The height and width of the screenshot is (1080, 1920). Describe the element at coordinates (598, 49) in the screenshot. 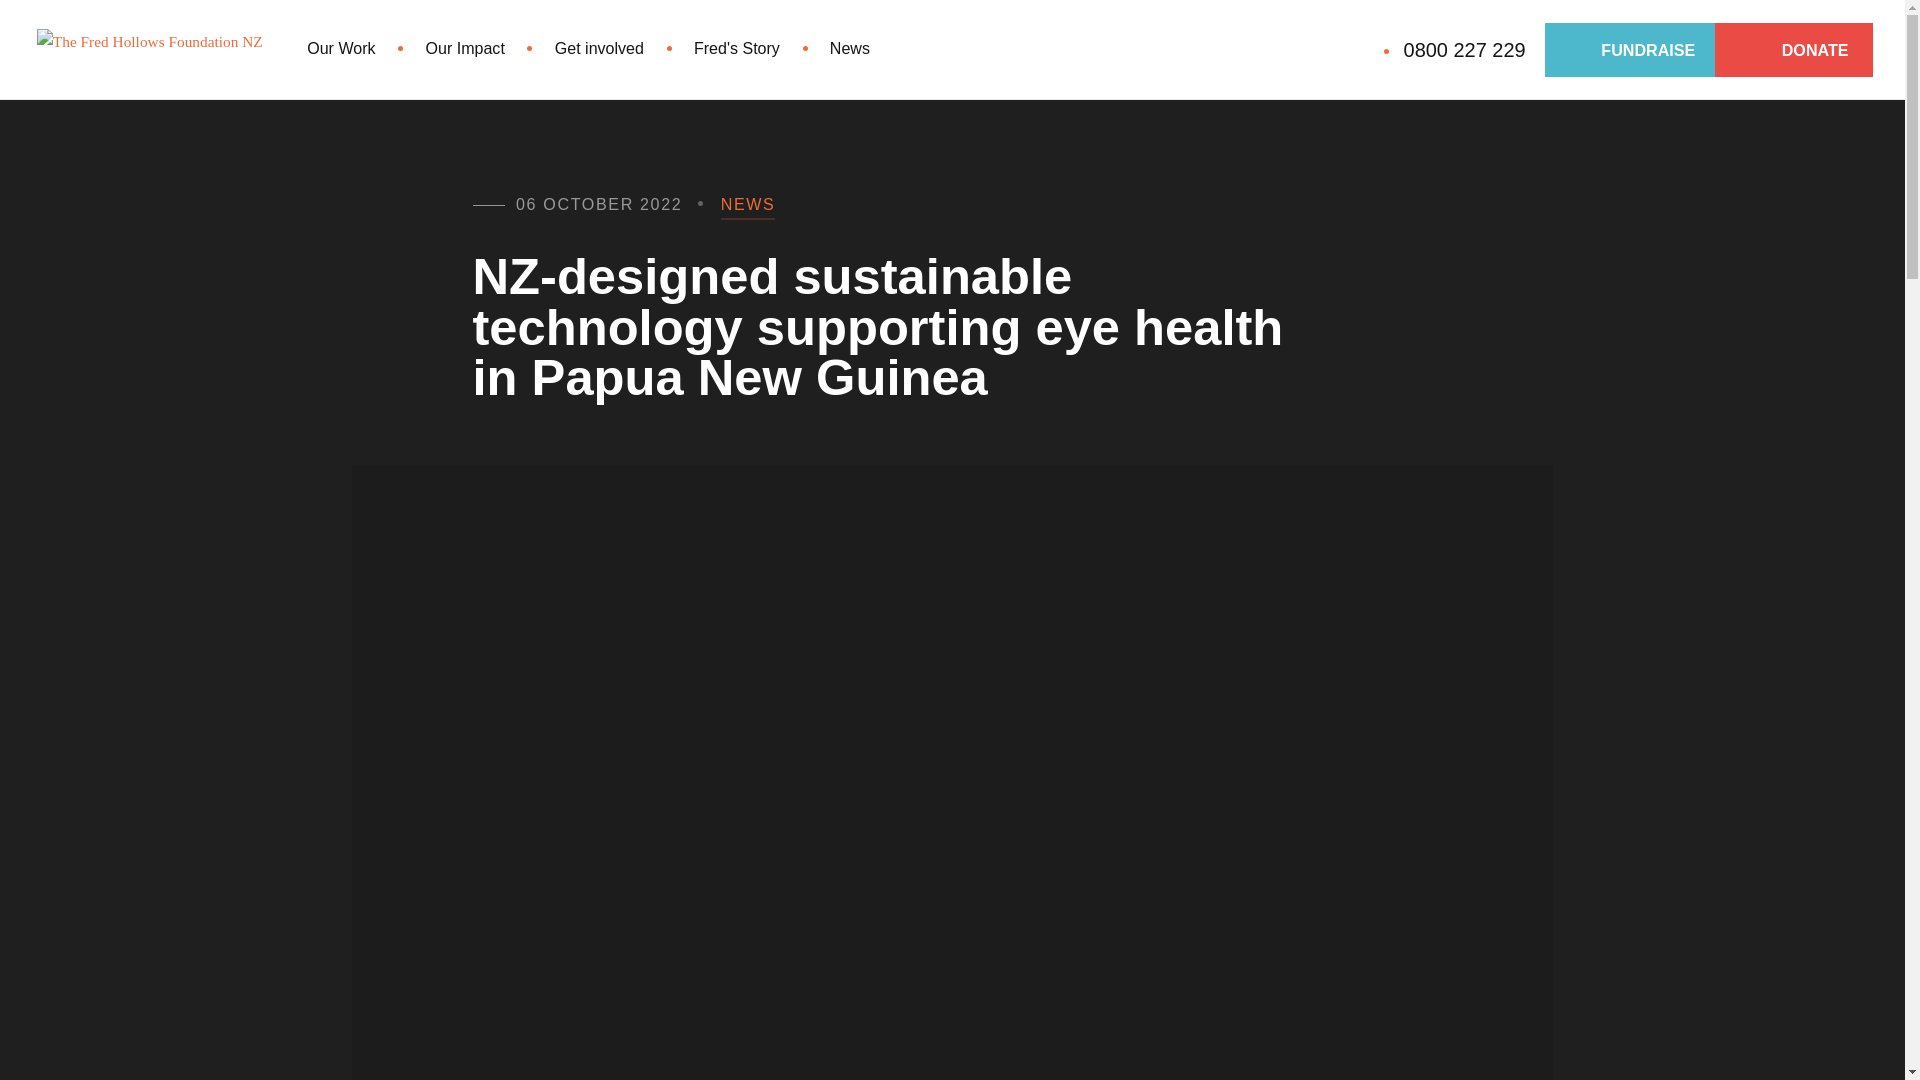

I see `Get involved` at that location.